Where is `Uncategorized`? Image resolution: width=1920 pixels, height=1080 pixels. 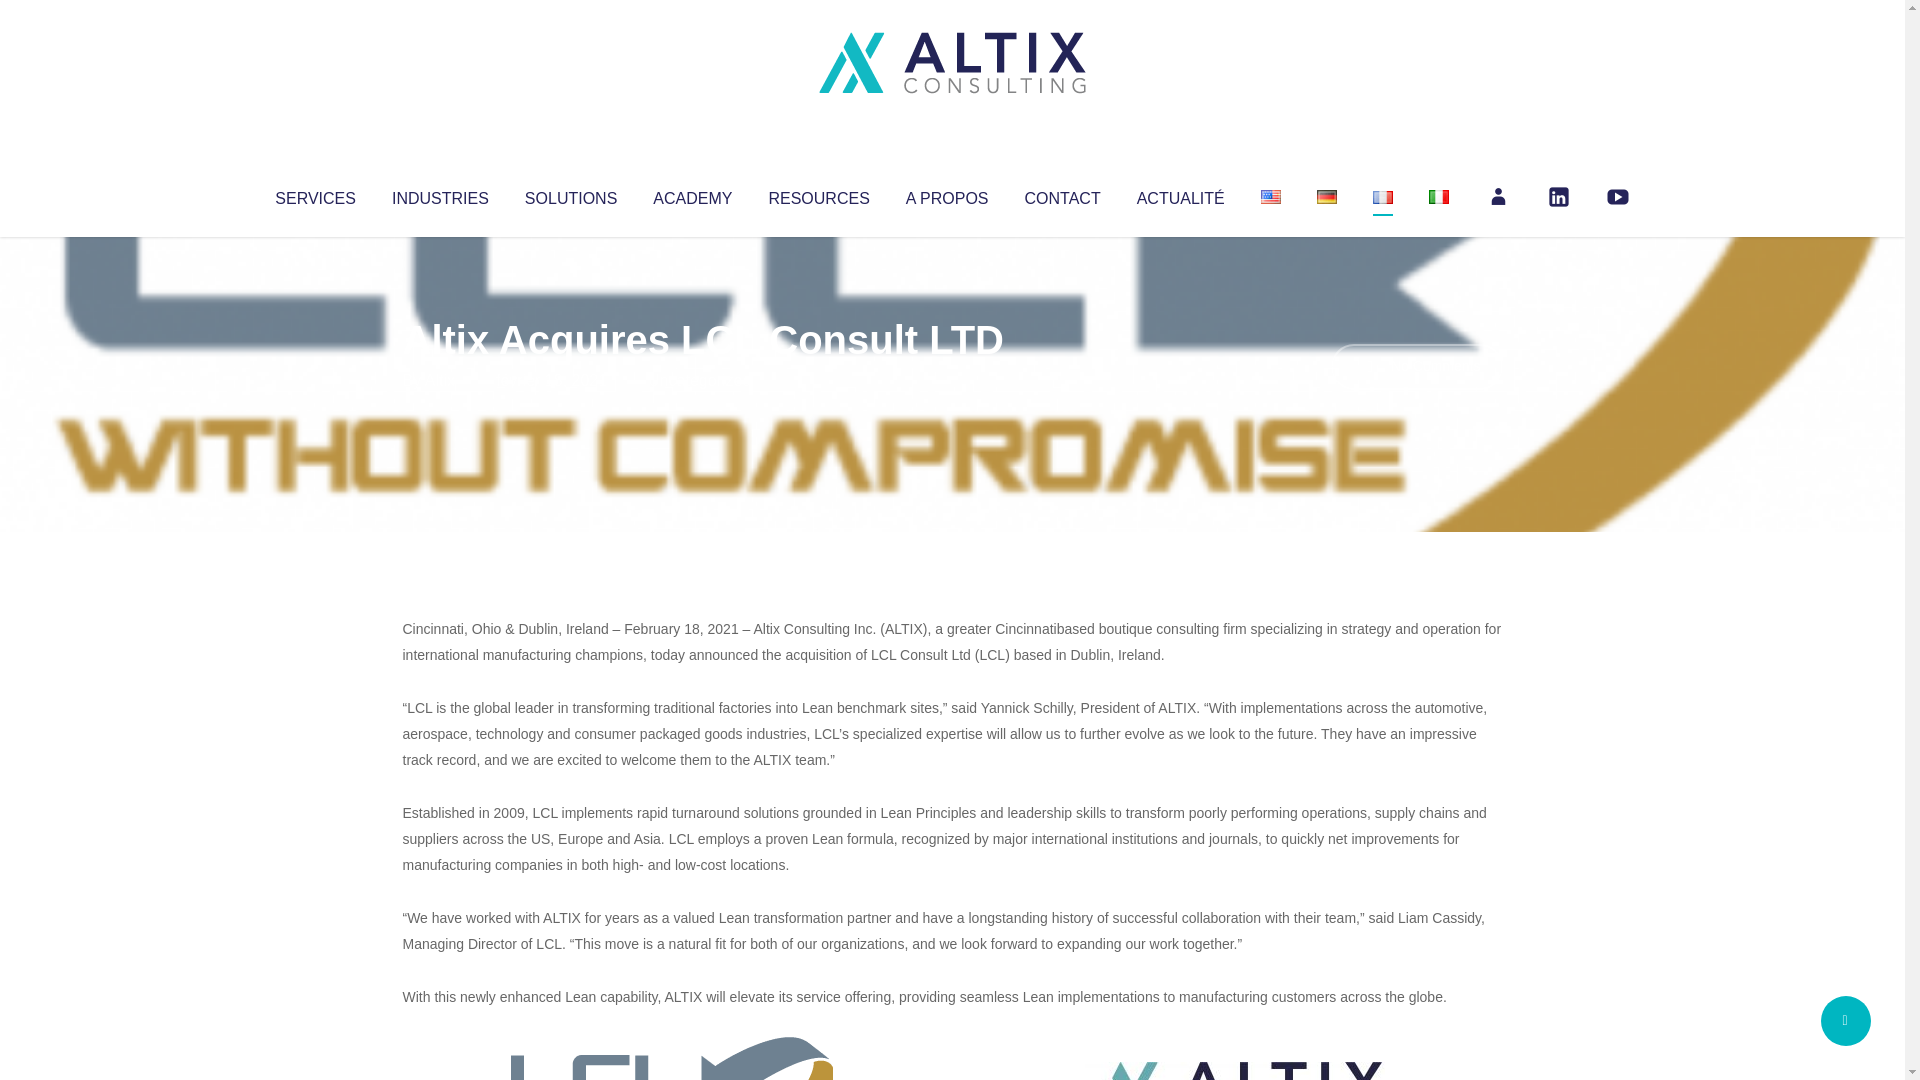
Uncategorized is located at coordinates (699, 380).